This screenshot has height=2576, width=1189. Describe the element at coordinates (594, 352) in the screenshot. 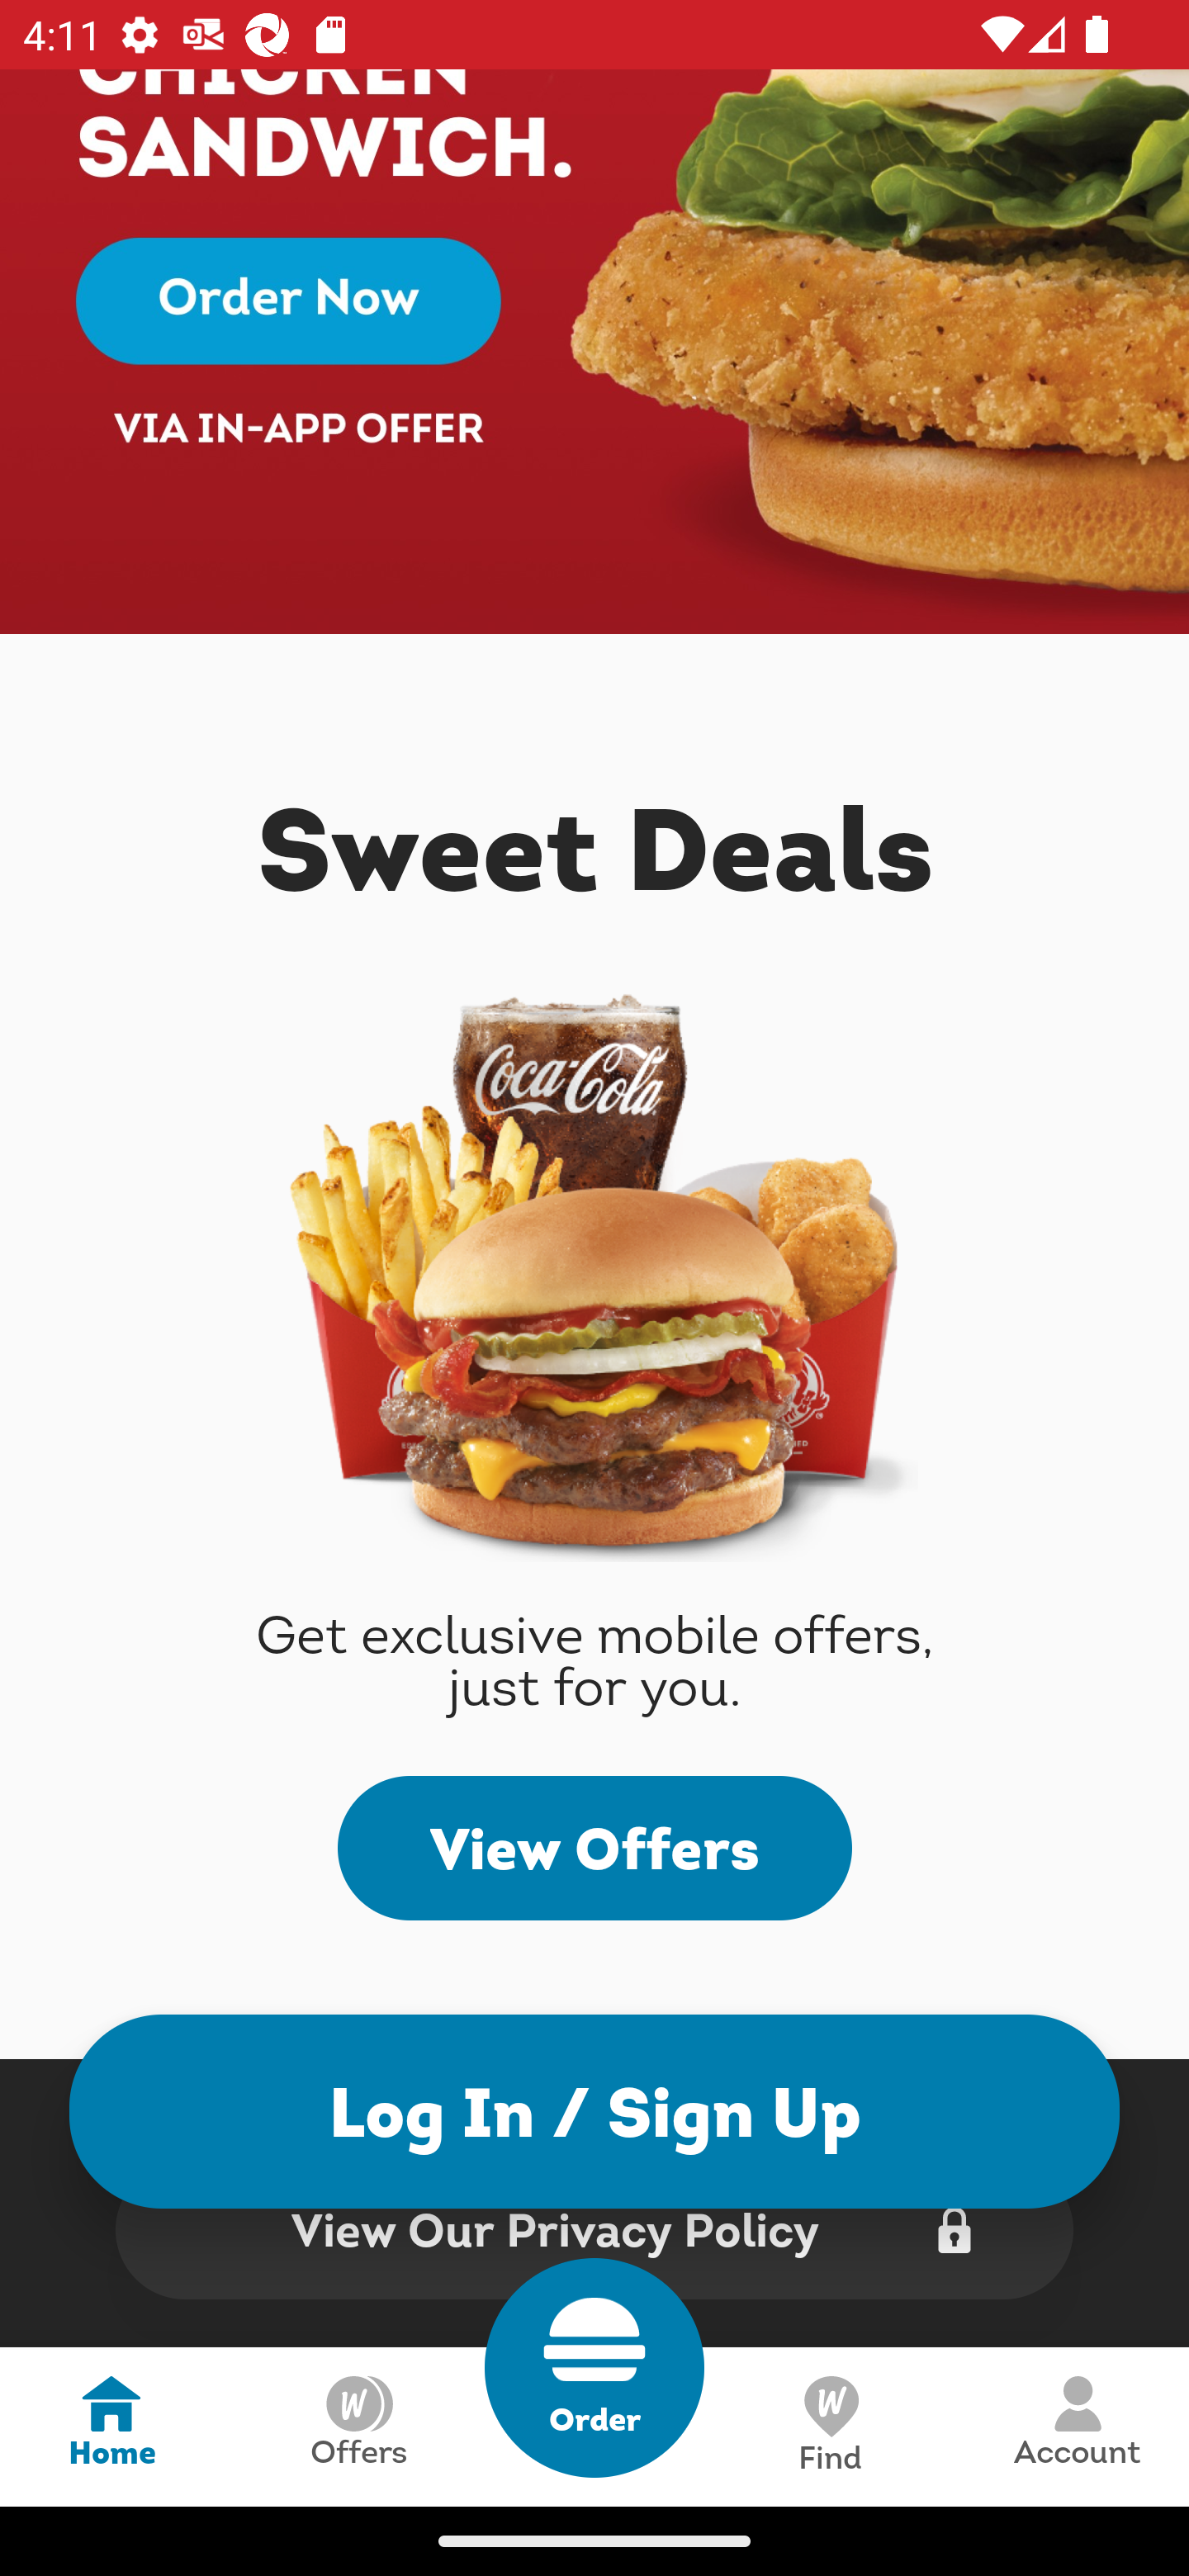

I see `Campaign image` at that location.